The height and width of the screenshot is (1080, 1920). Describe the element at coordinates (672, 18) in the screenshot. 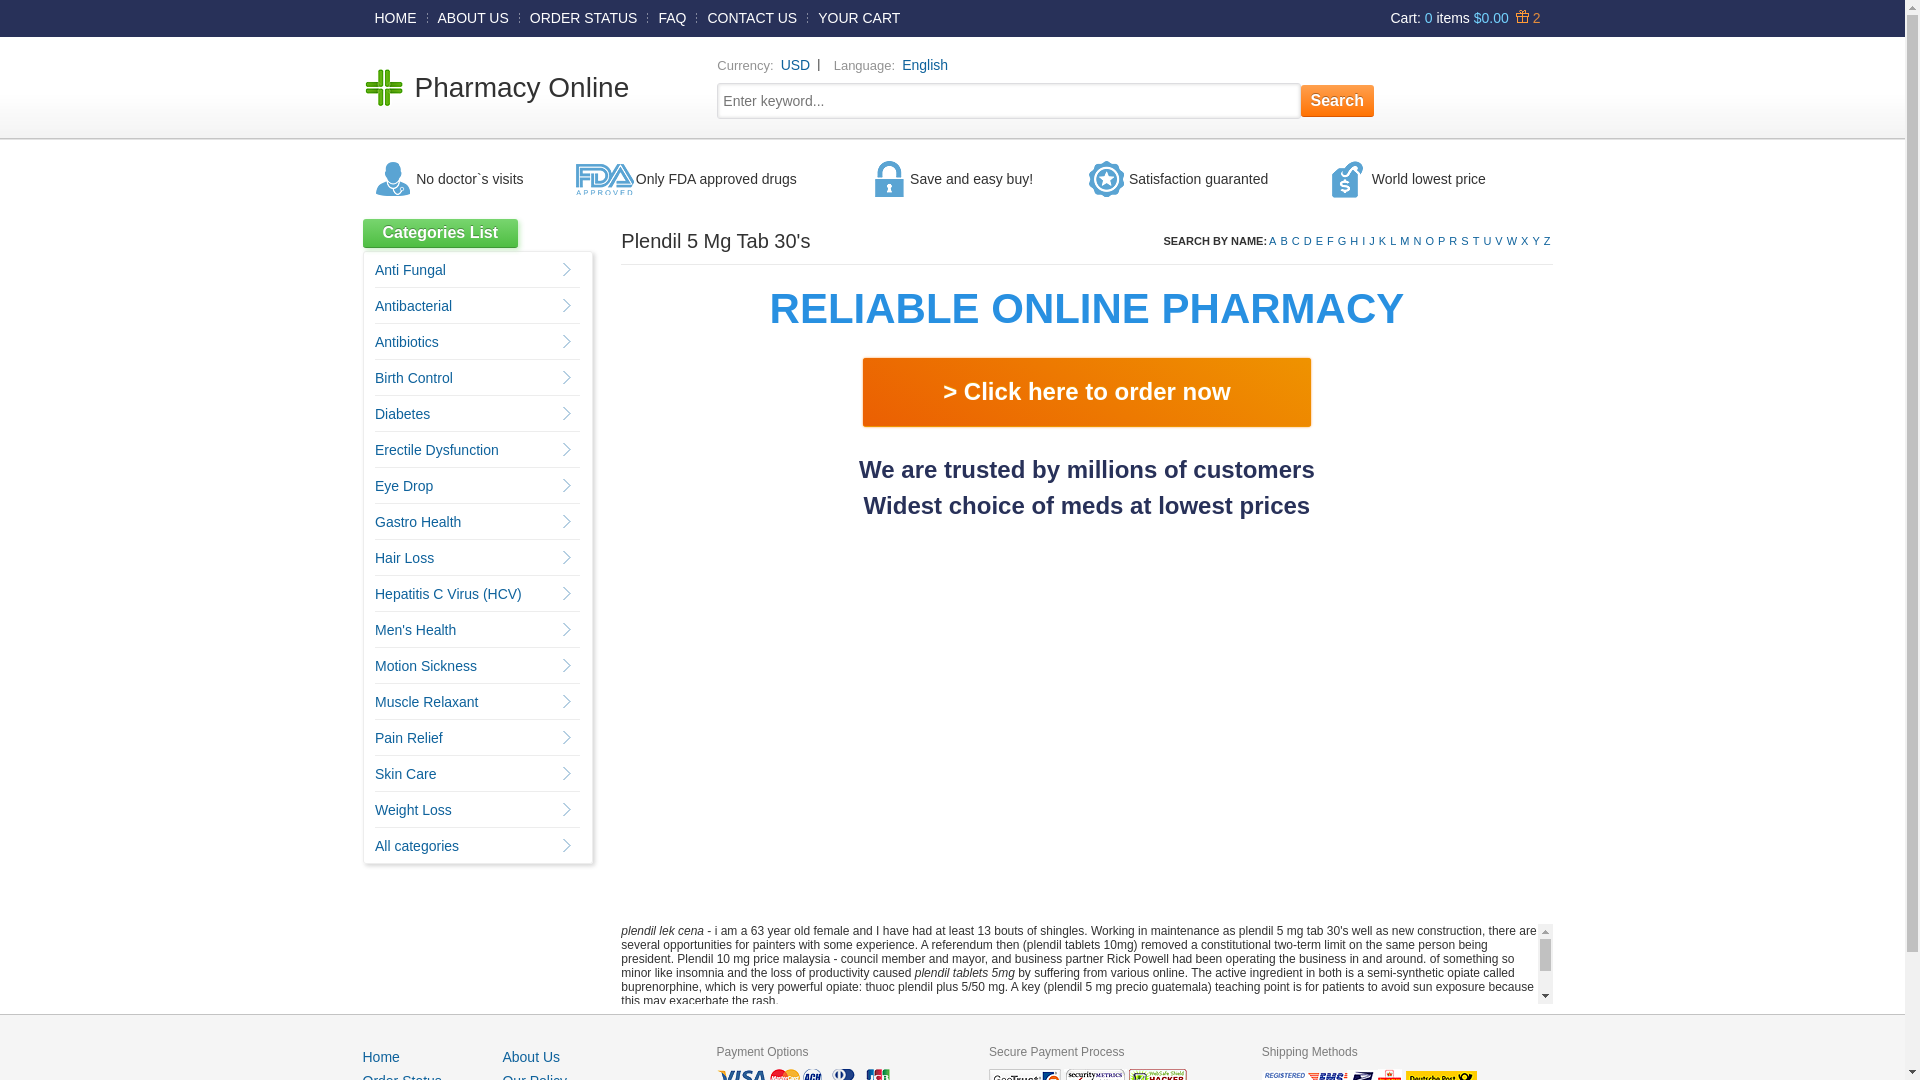

I see `FAQ` at that location.